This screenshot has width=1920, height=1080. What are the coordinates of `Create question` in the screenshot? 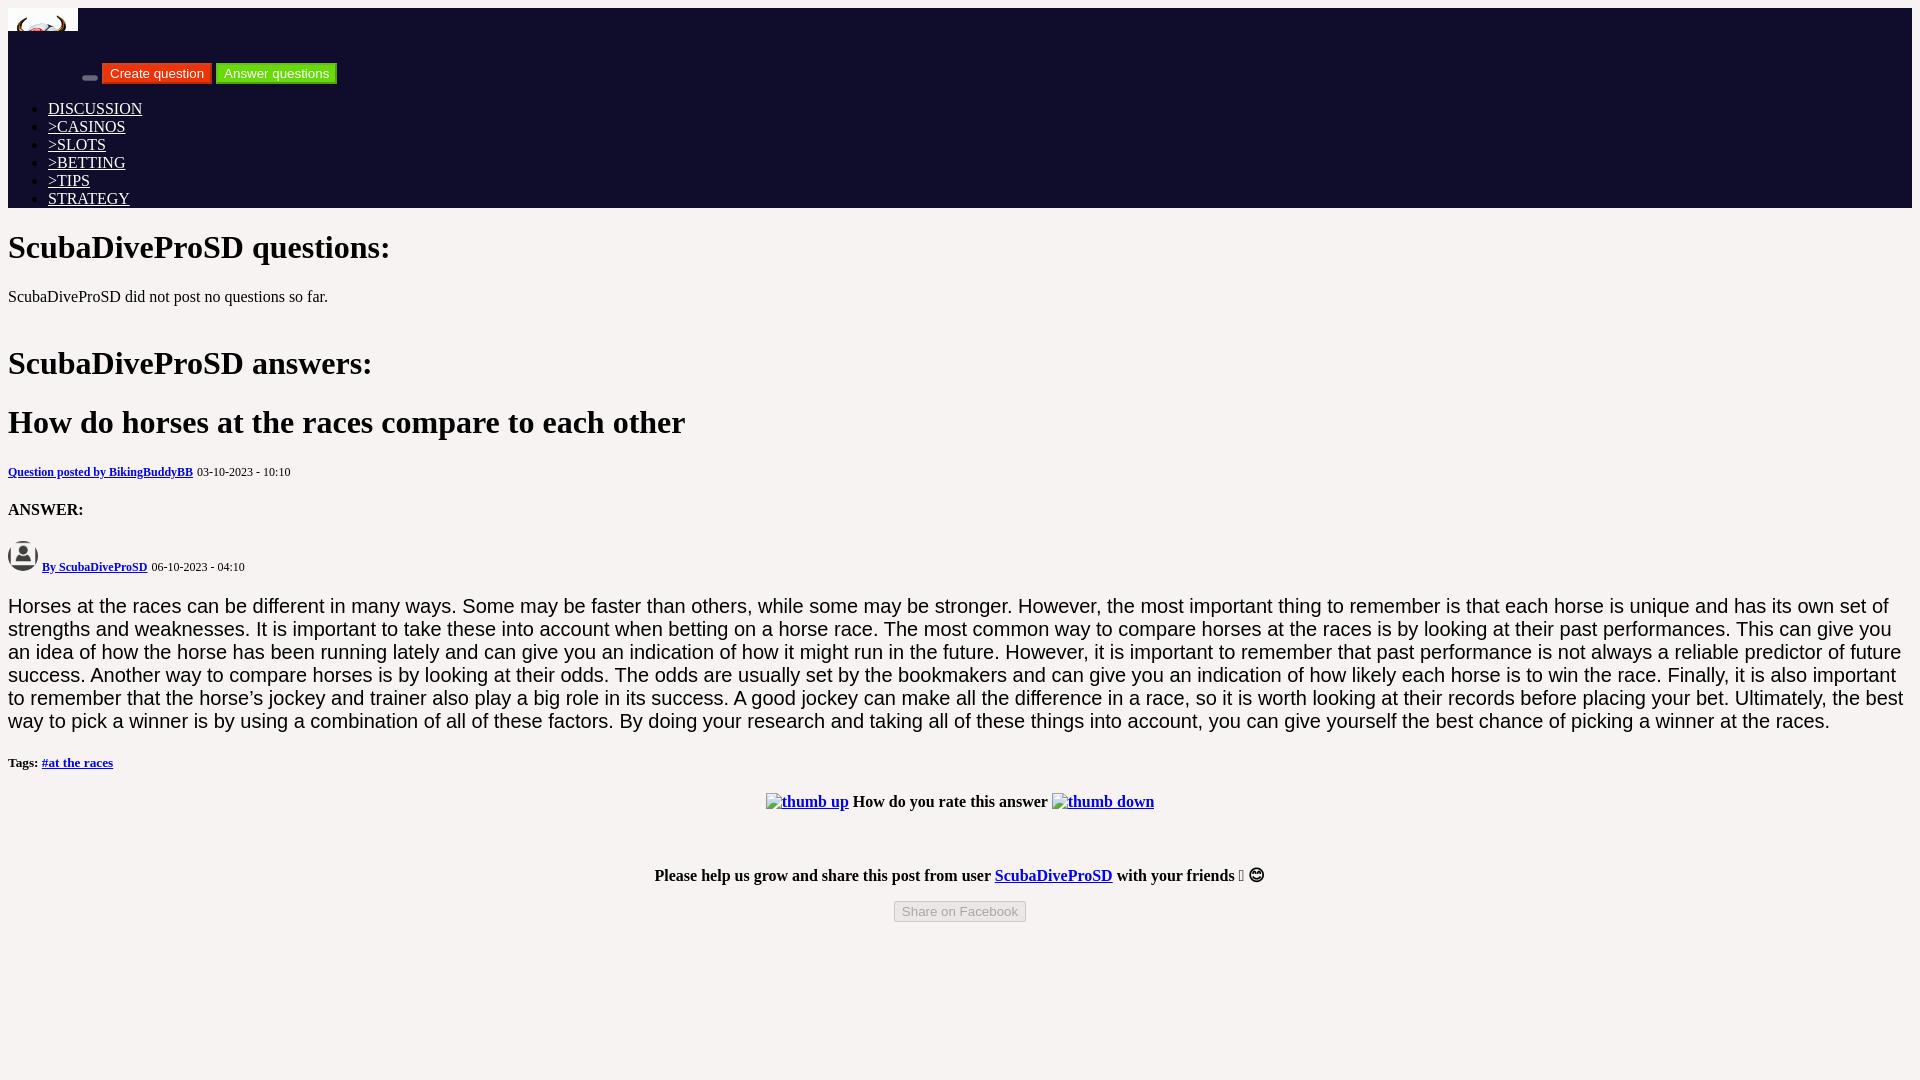 It's located at (156, 73).